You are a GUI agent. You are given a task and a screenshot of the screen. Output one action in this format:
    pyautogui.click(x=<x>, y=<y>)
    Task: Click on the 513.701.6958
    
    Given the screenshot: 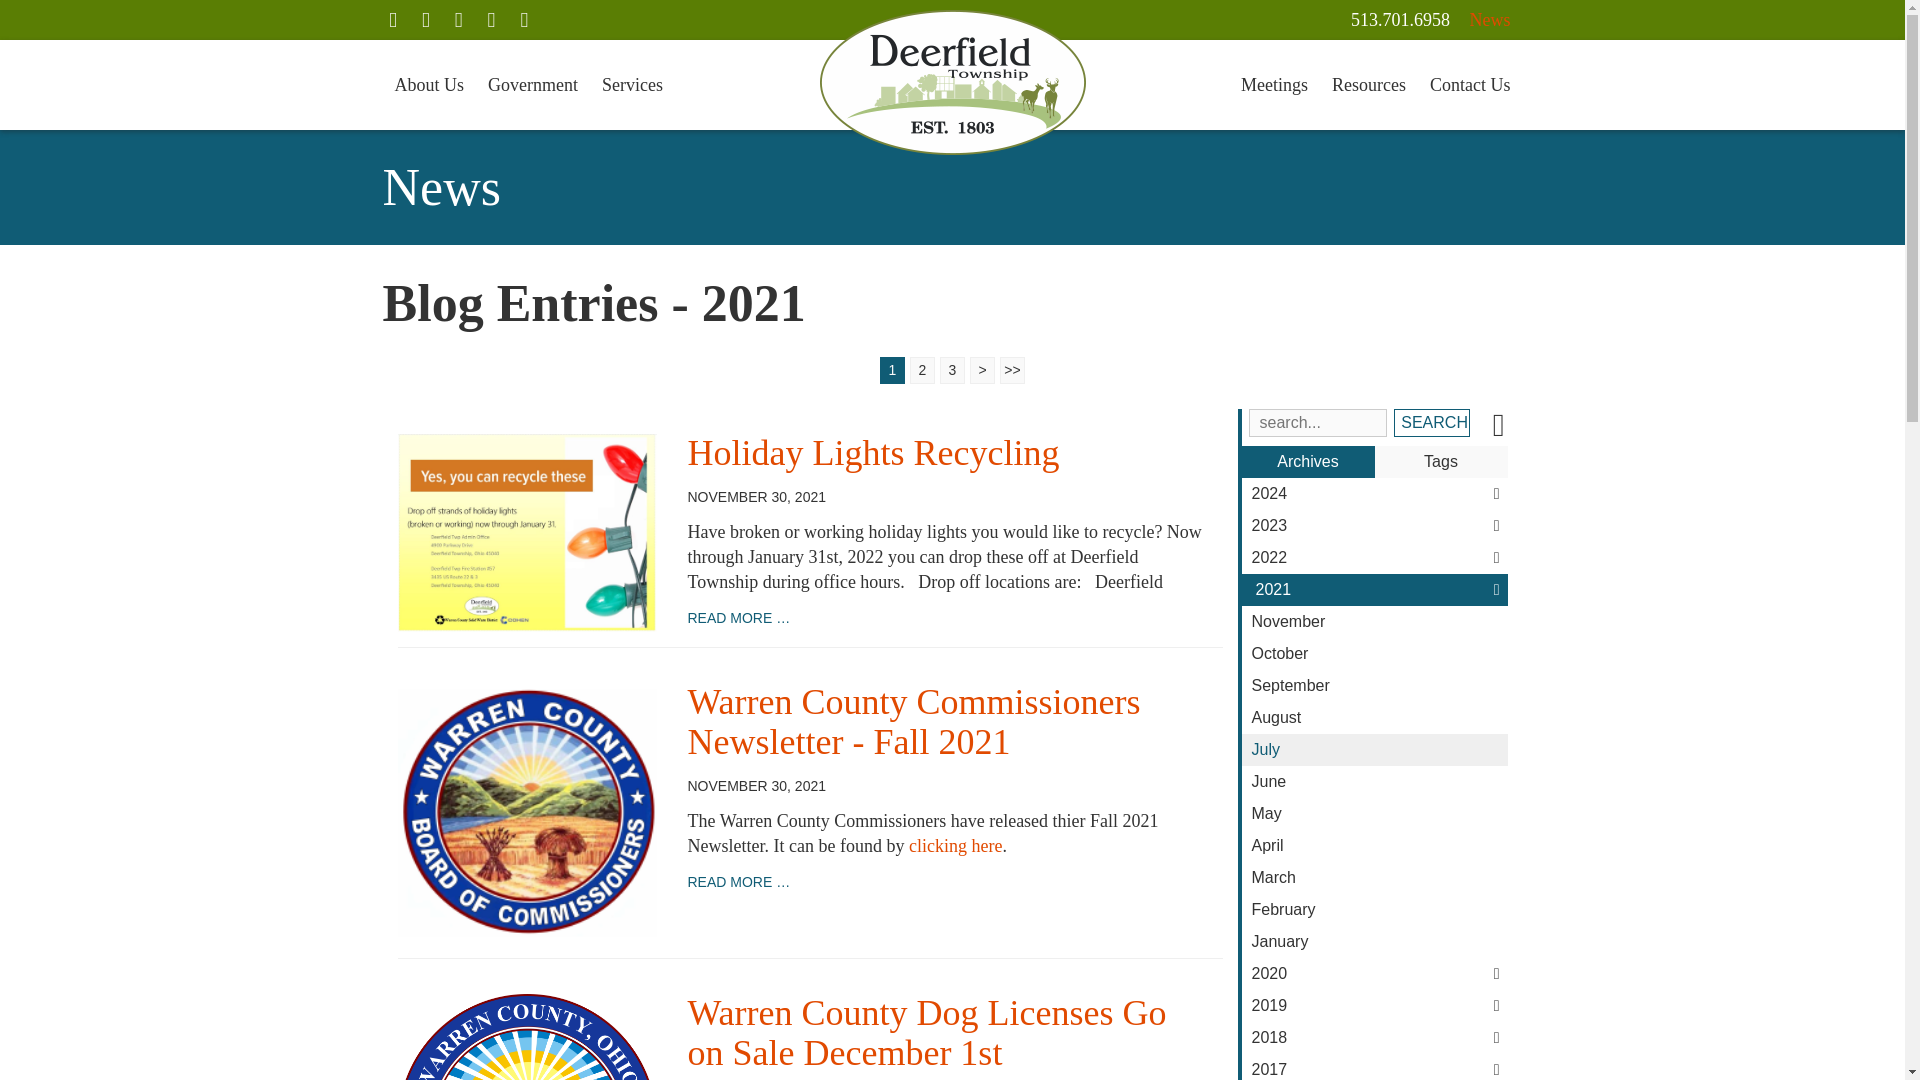 What is the action you would take?
    pyautogui.click(x=1400, y=20)
    